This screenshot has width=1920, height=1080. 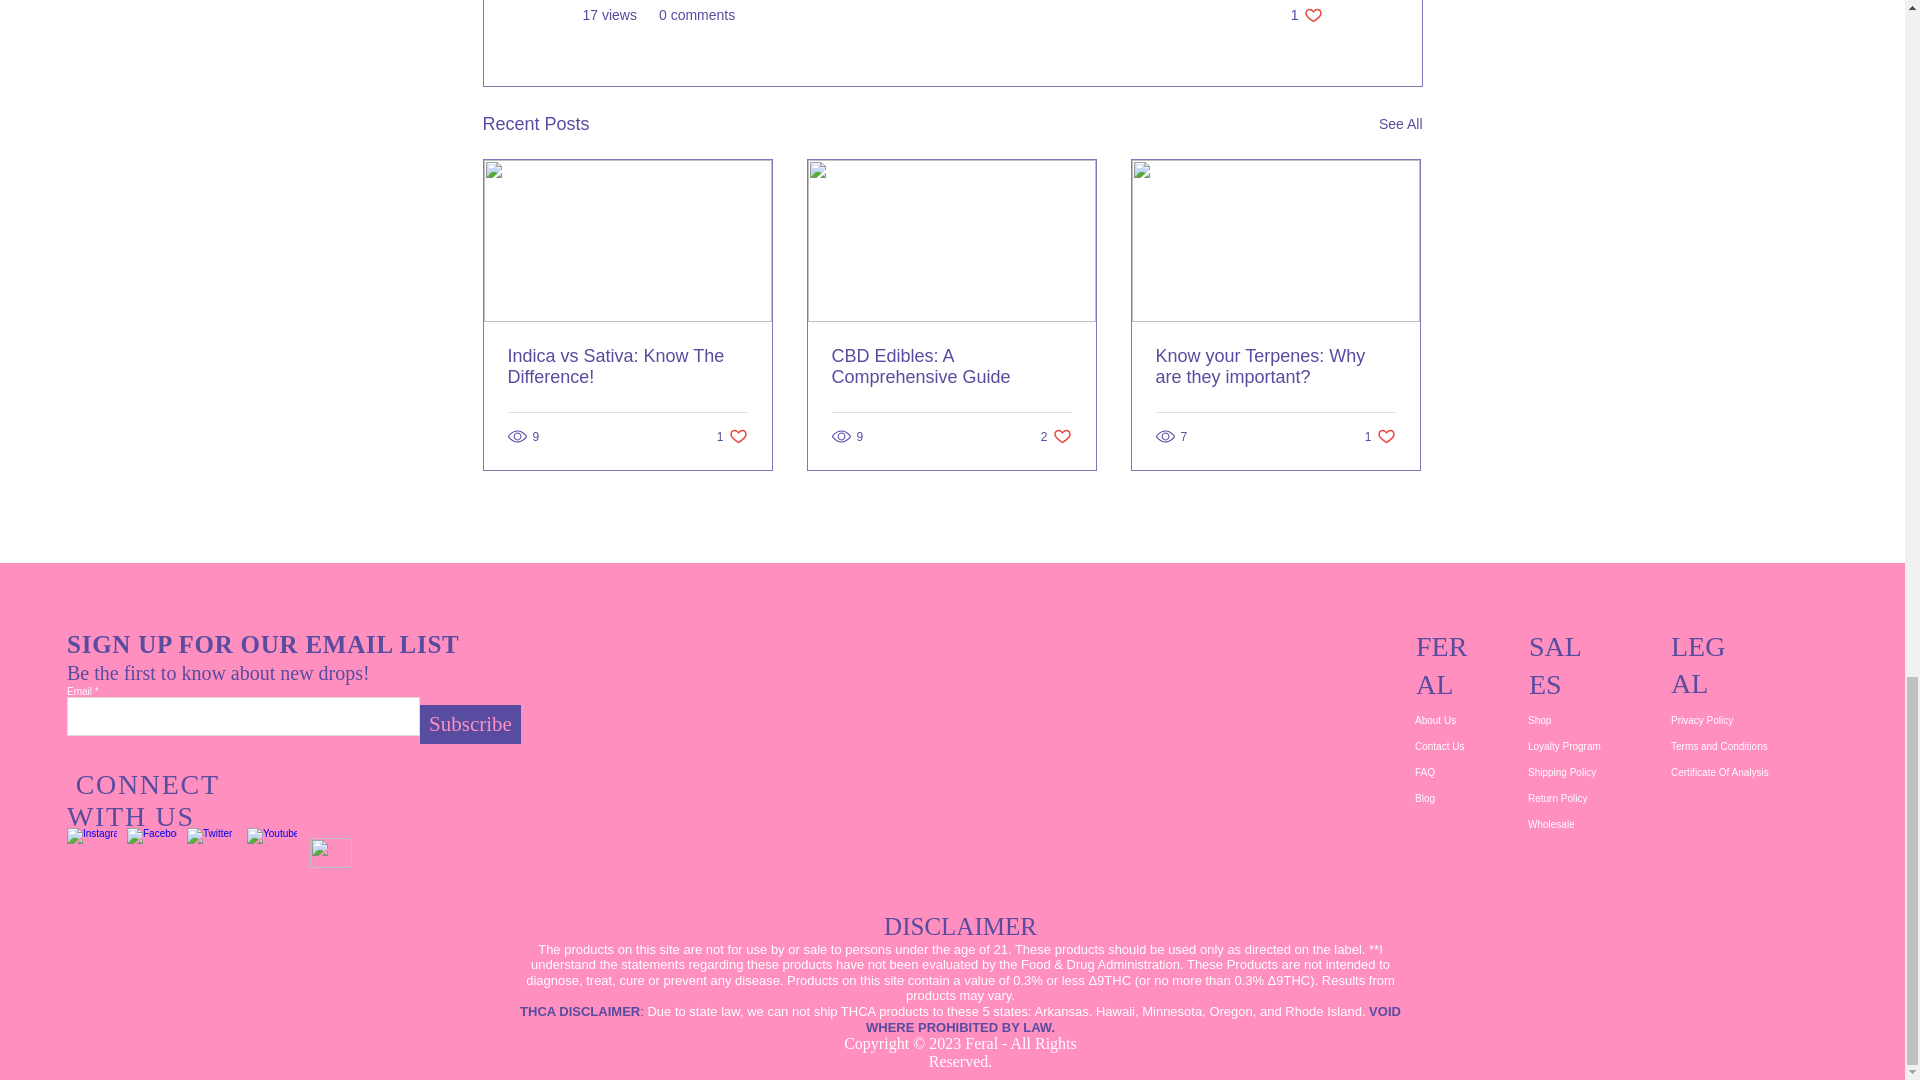 I want to click on About Us, so click(x=1466, y=721).